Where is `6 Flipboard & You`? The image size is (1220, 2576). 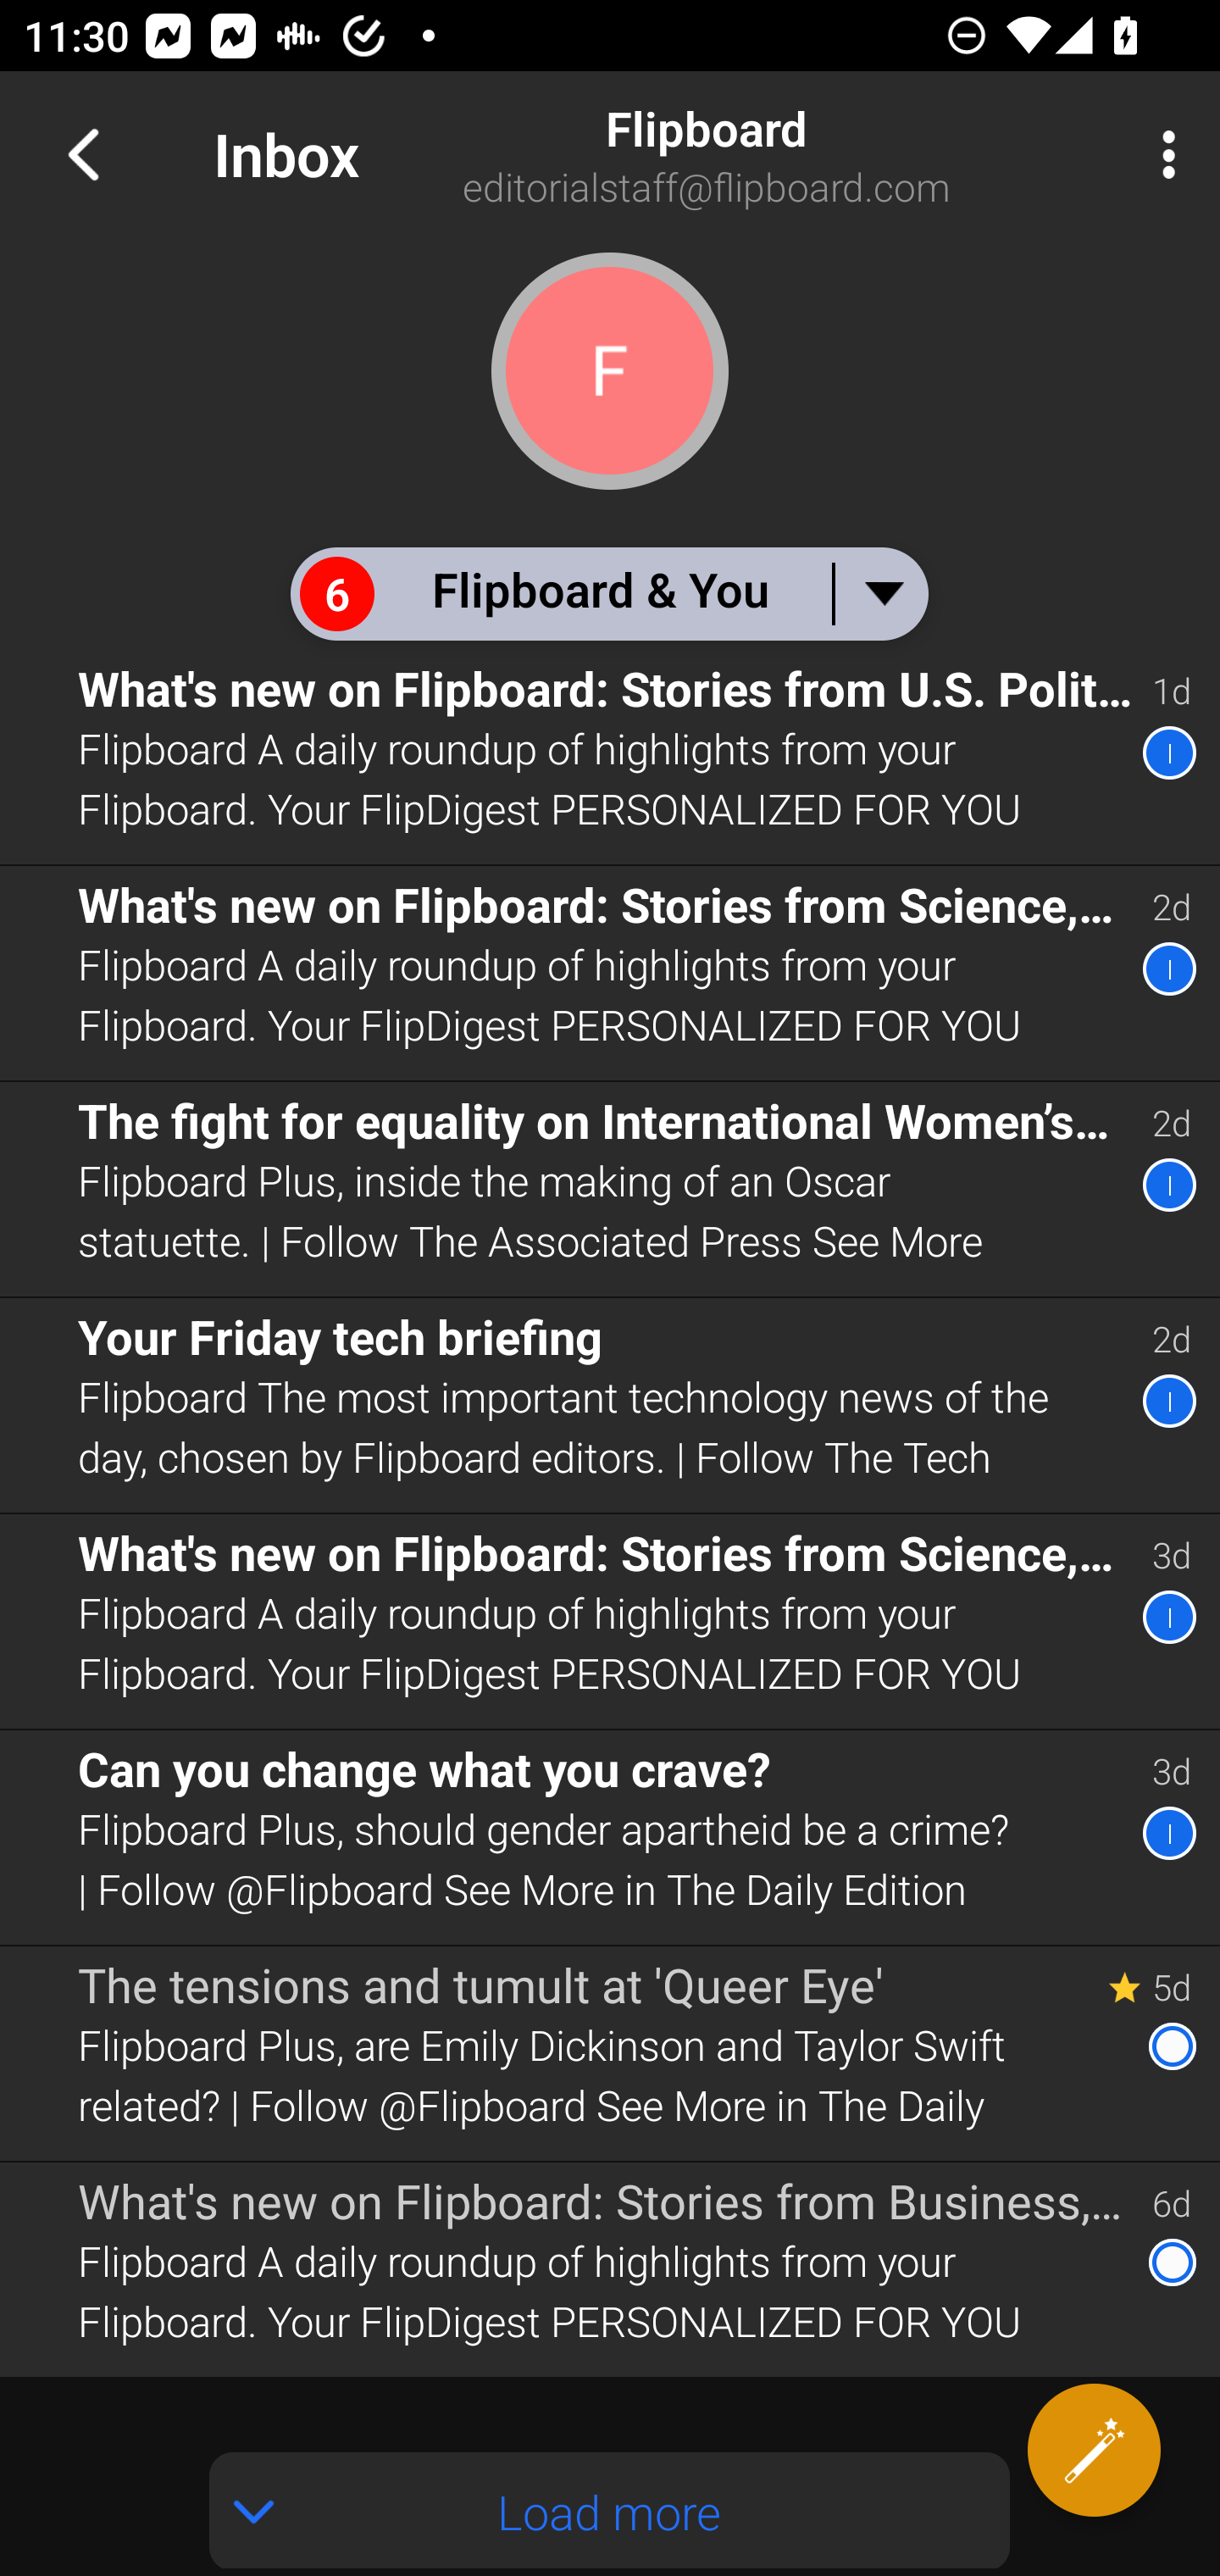
6 Flipboard & You is located at coordinates (608, 593).